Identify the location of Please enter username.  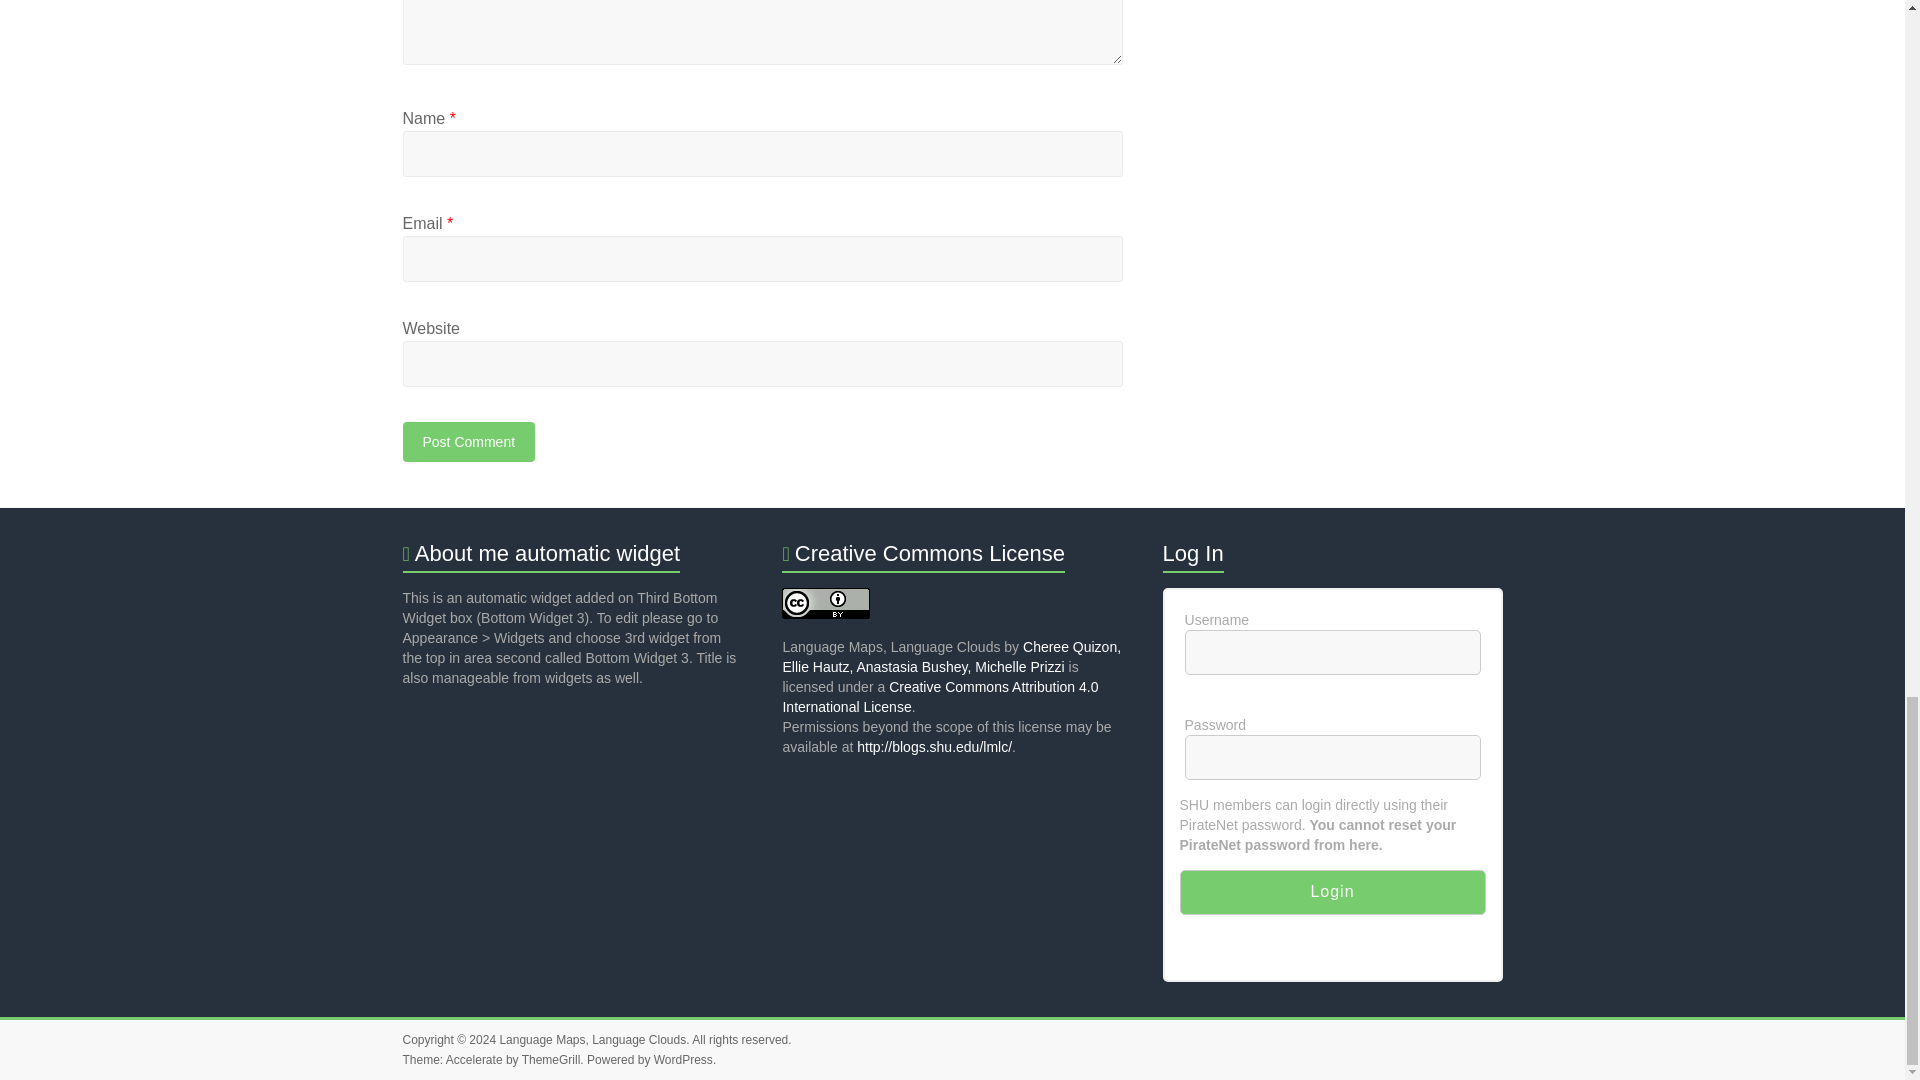
(1332, 652).